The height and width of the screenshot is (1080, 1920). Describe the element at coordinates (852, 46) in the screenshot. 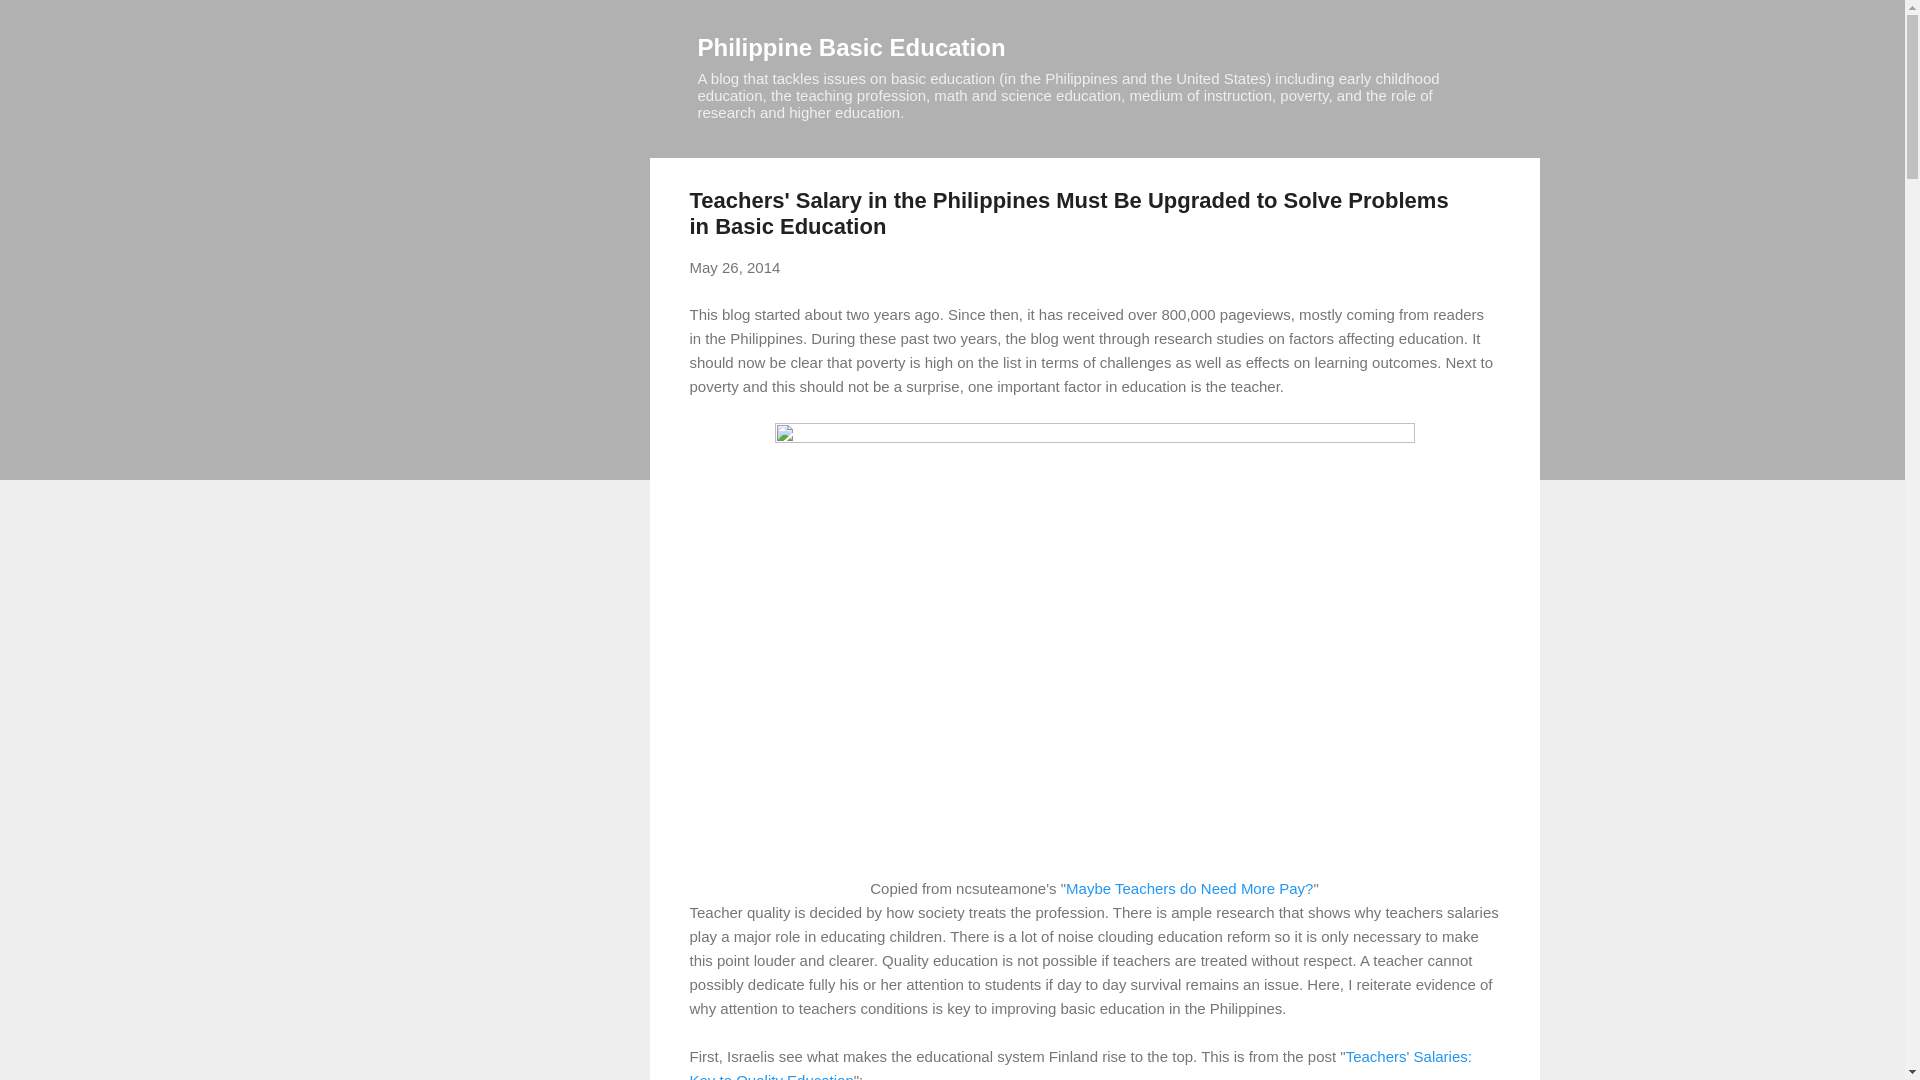

I see `Philippine Basic Education` at that location.